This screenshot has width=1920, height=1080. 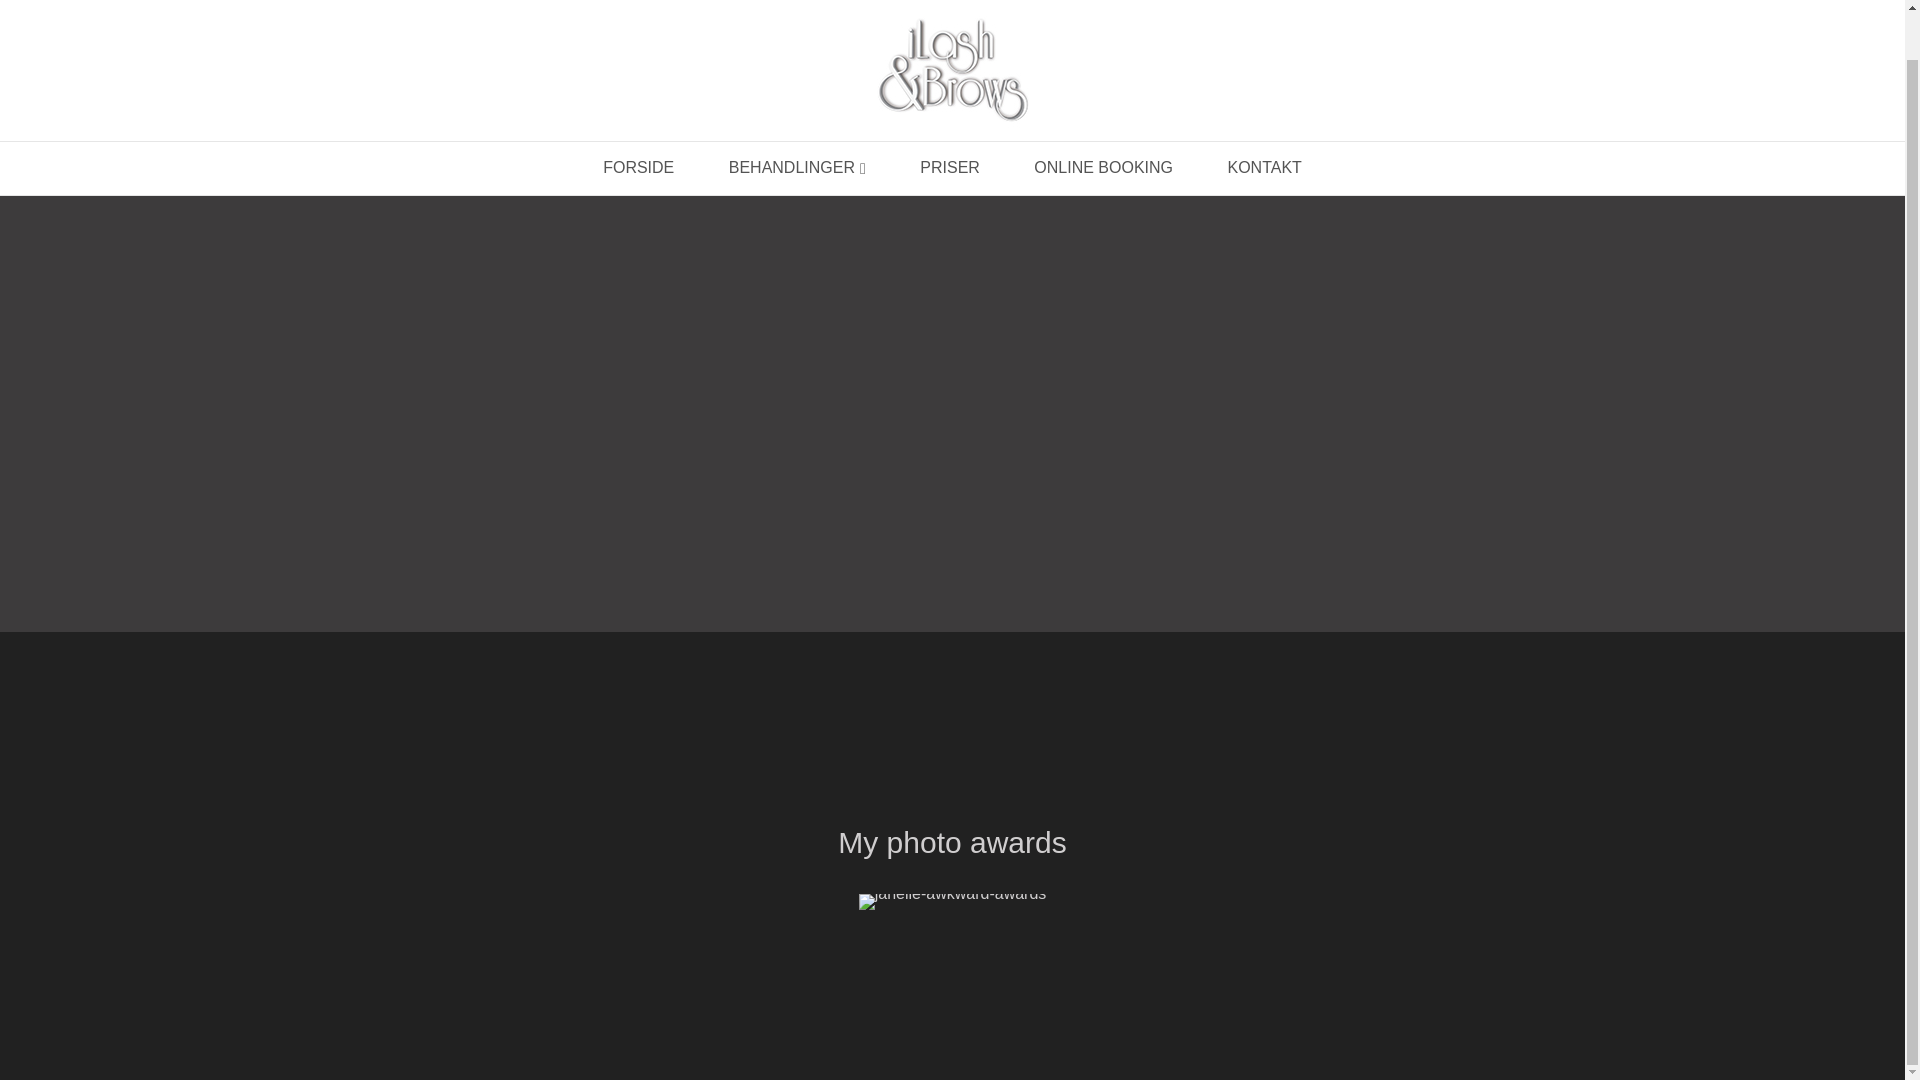 What do you see at coordinates (1104, 119) in the screenshot?
I see `ONLINE BOOKING` at bounding box center [1104, 119].